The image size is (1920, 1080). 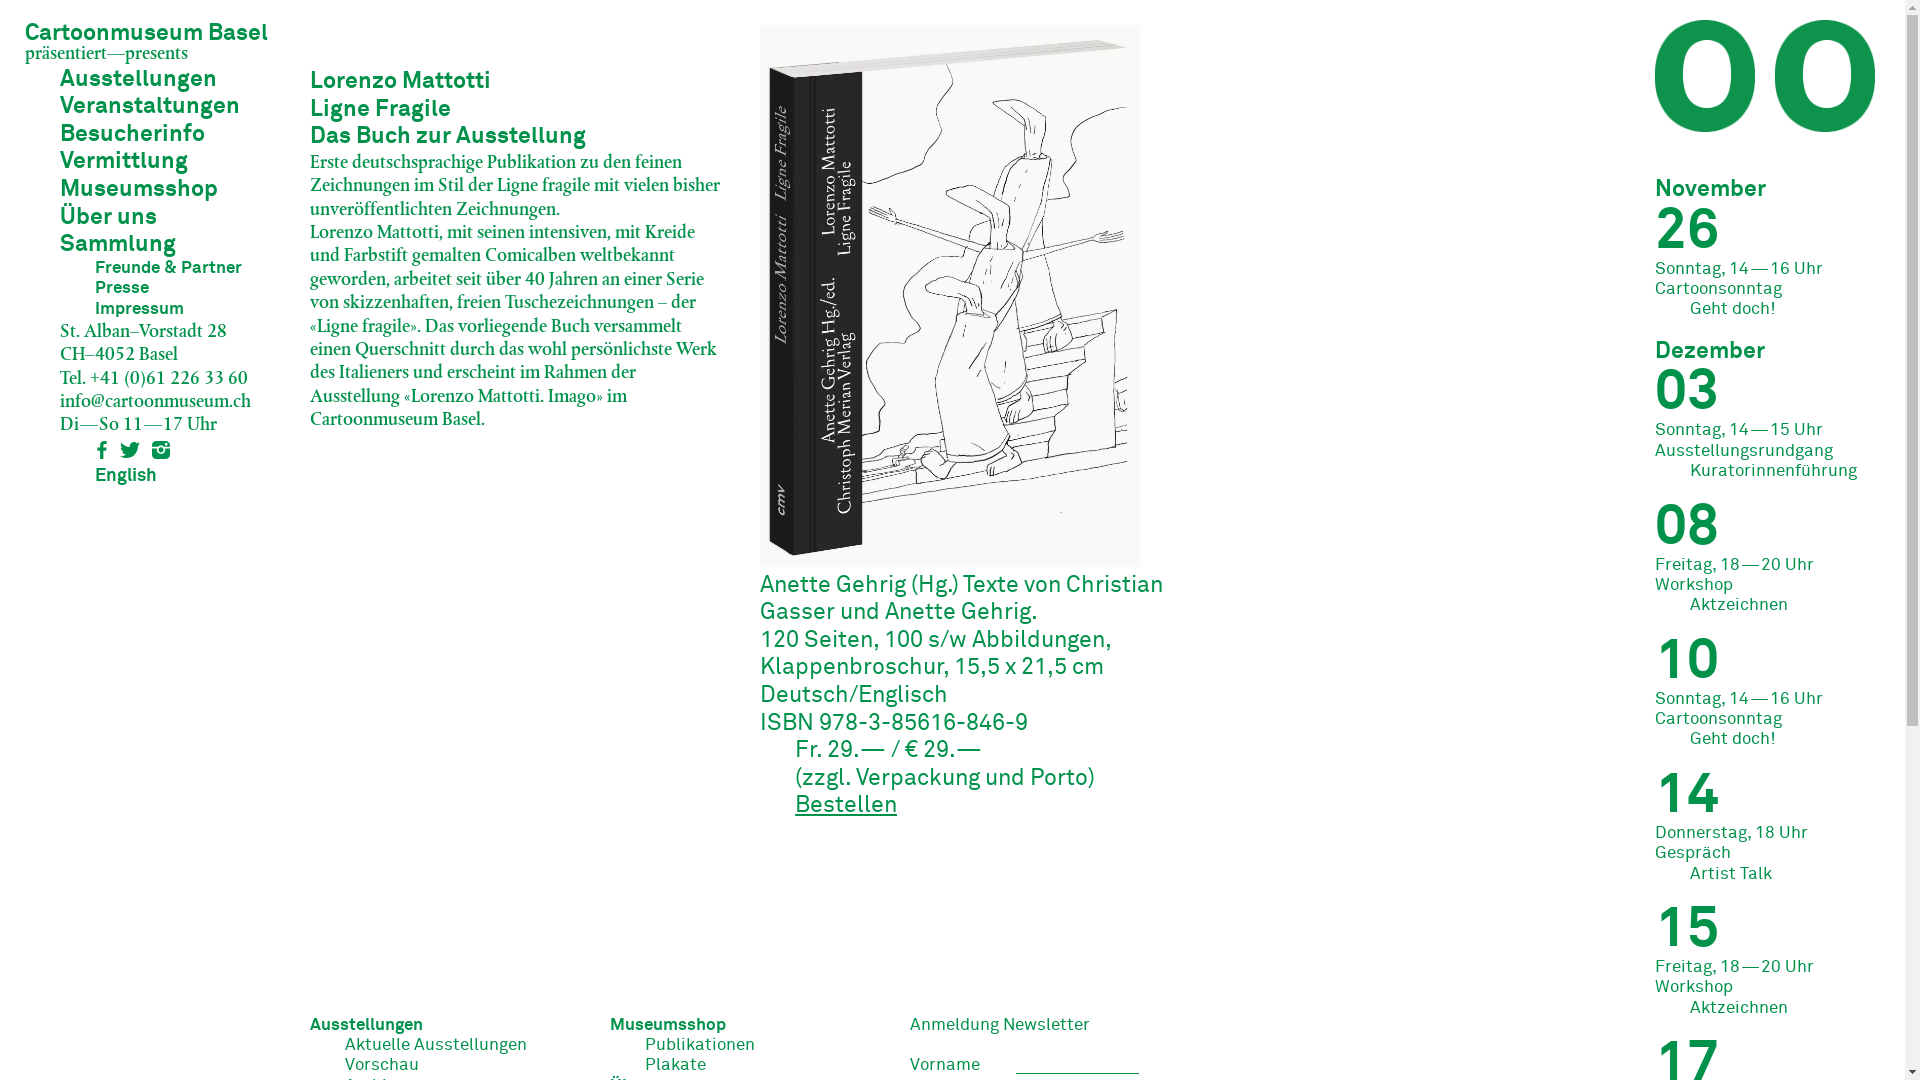 What do you see at coordinates (140, 310) in the screenshot?
I see `Impressum` at bounding box center [140, 310].